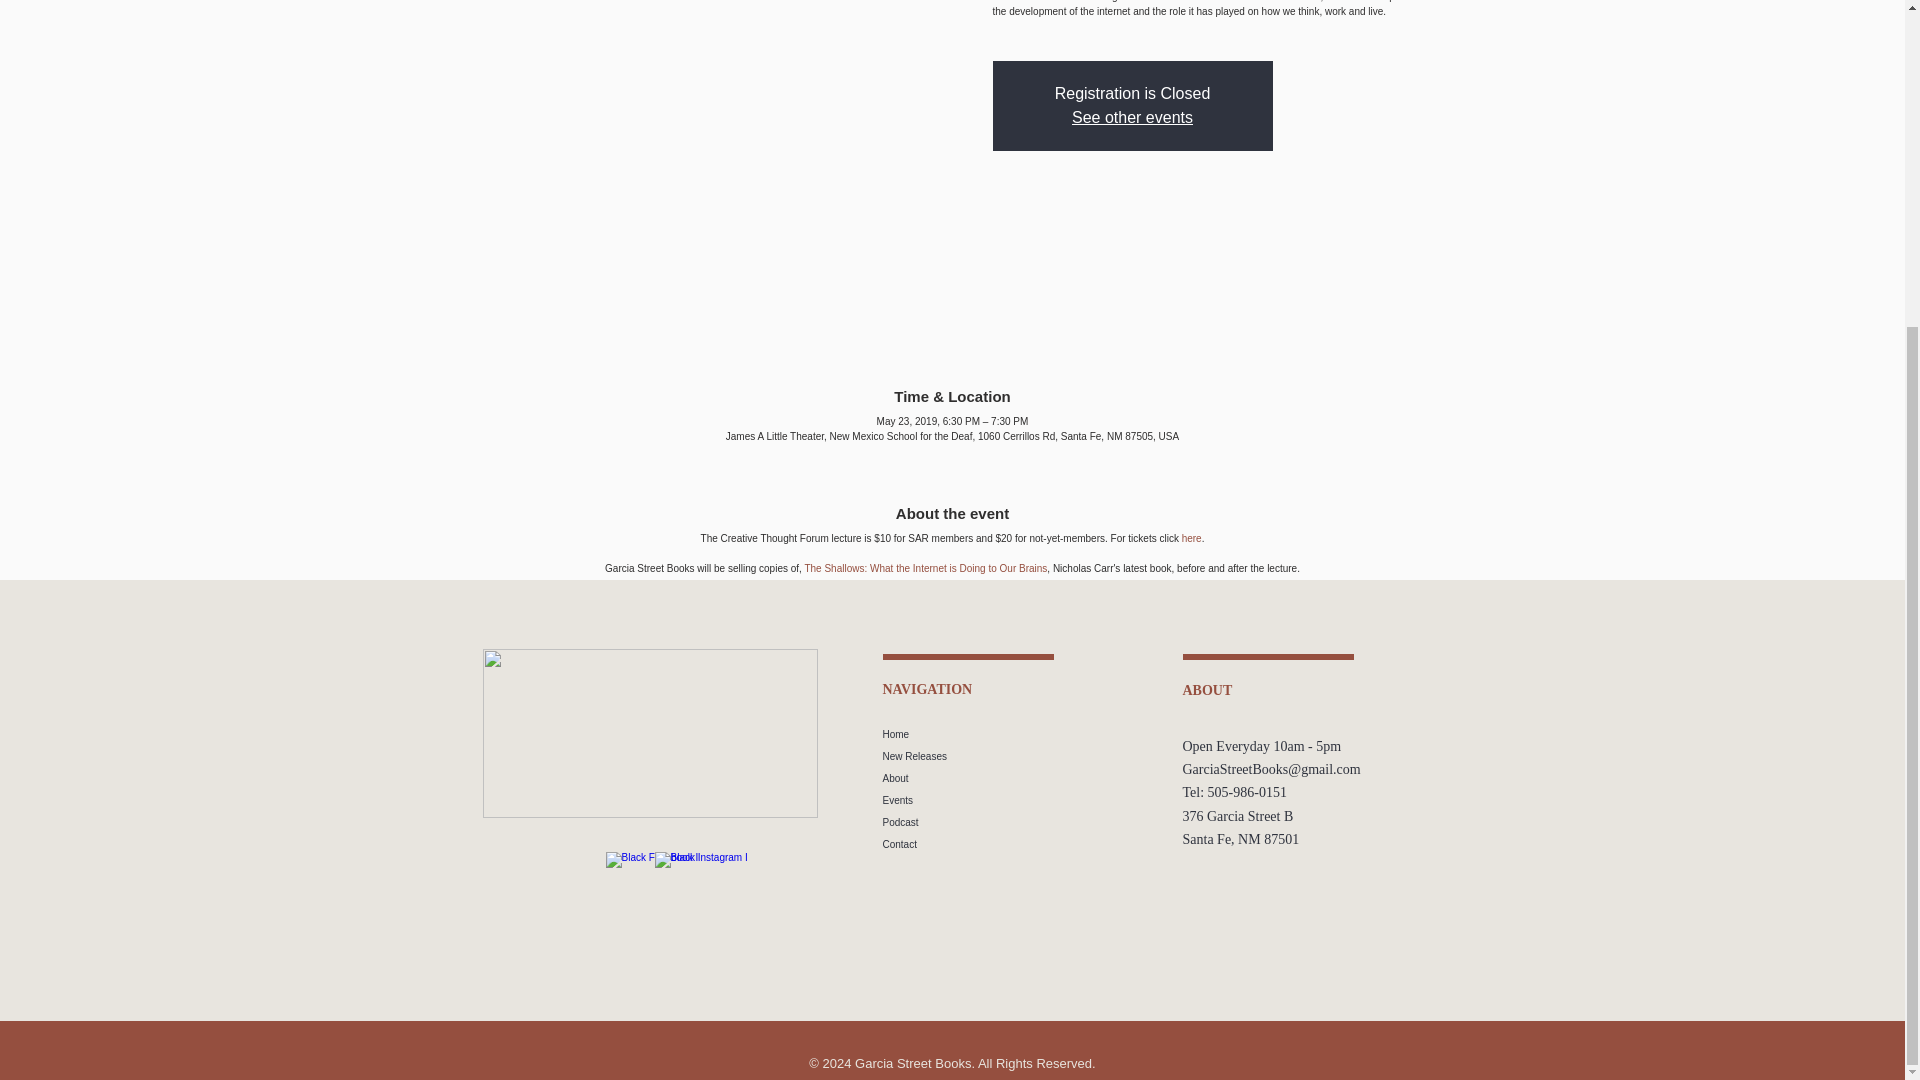  Describe the element at coordinates (1019, 822) in the screenshot. I see `Podcast` at that location.